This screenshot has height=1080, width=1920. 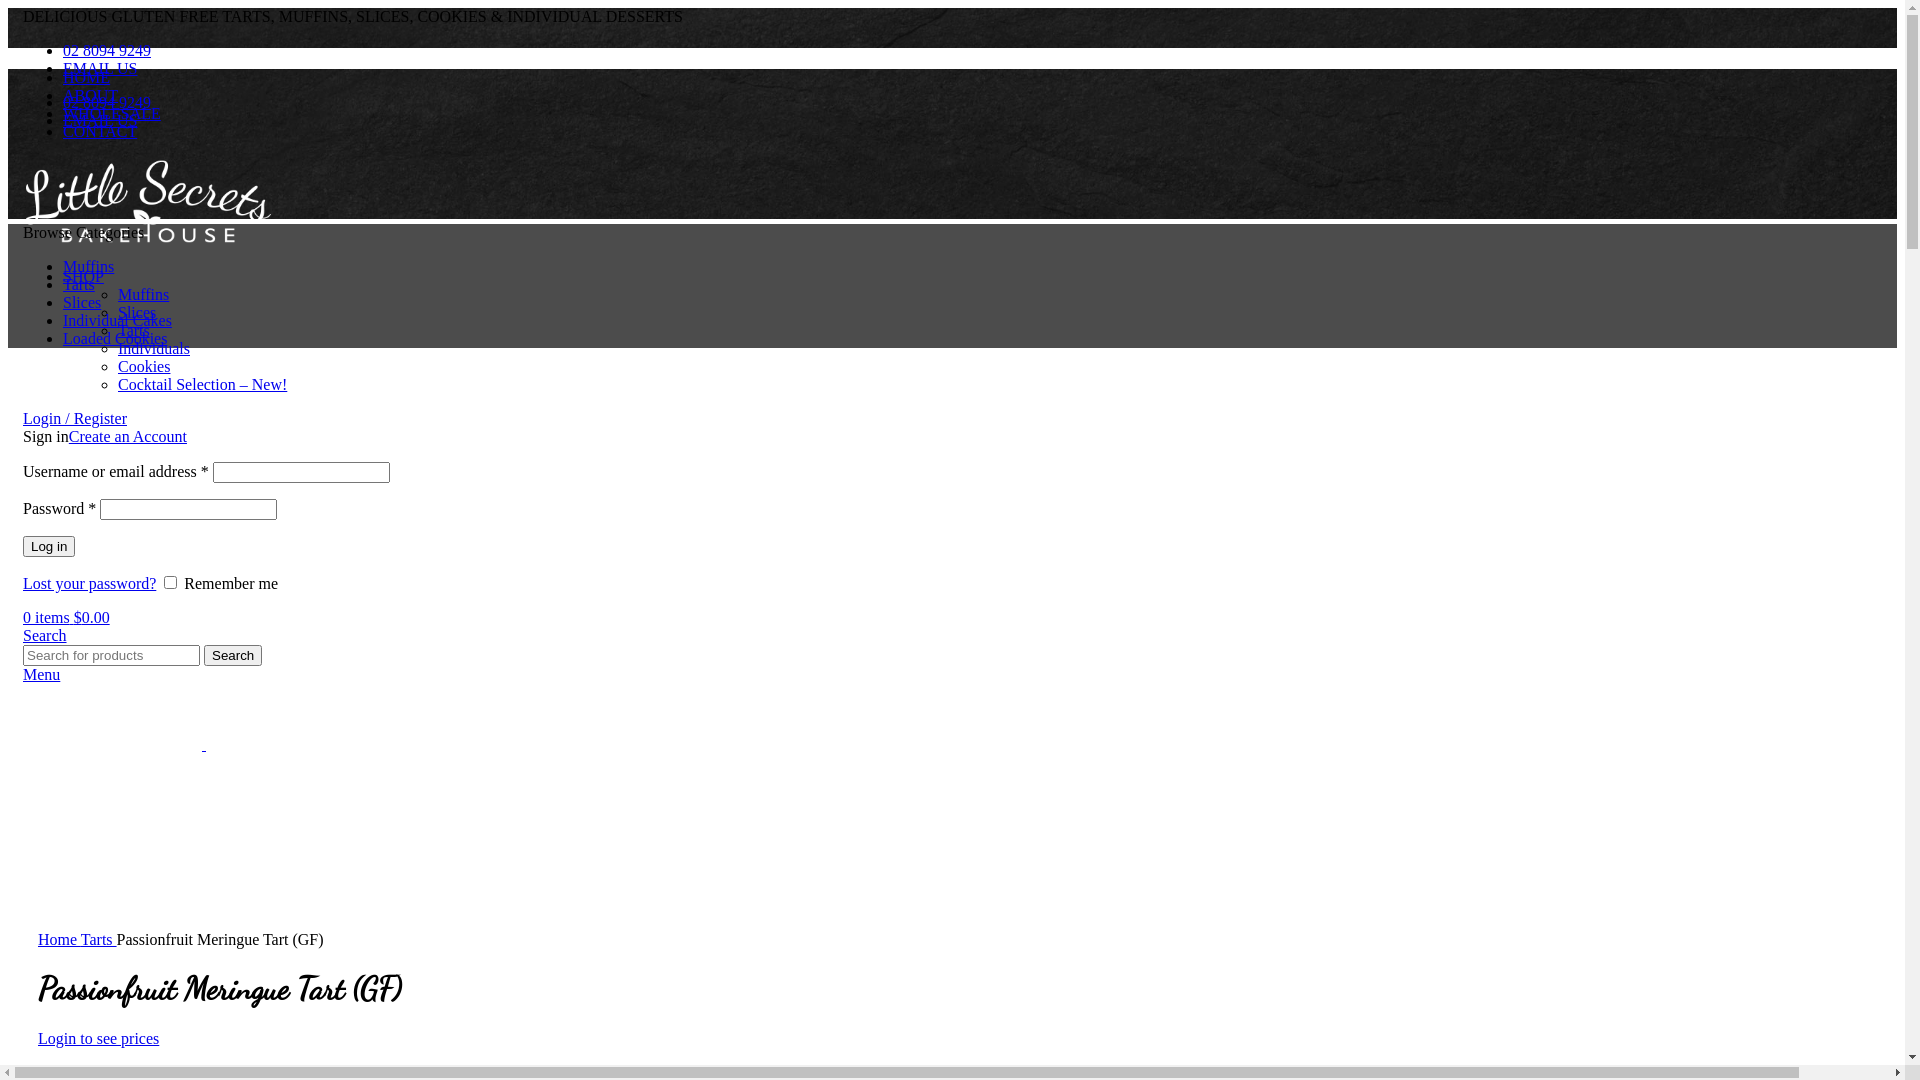 What do you see at coordinates (45, 636) in the screenshot?
I see `Search` at bounding box center [45, 636].